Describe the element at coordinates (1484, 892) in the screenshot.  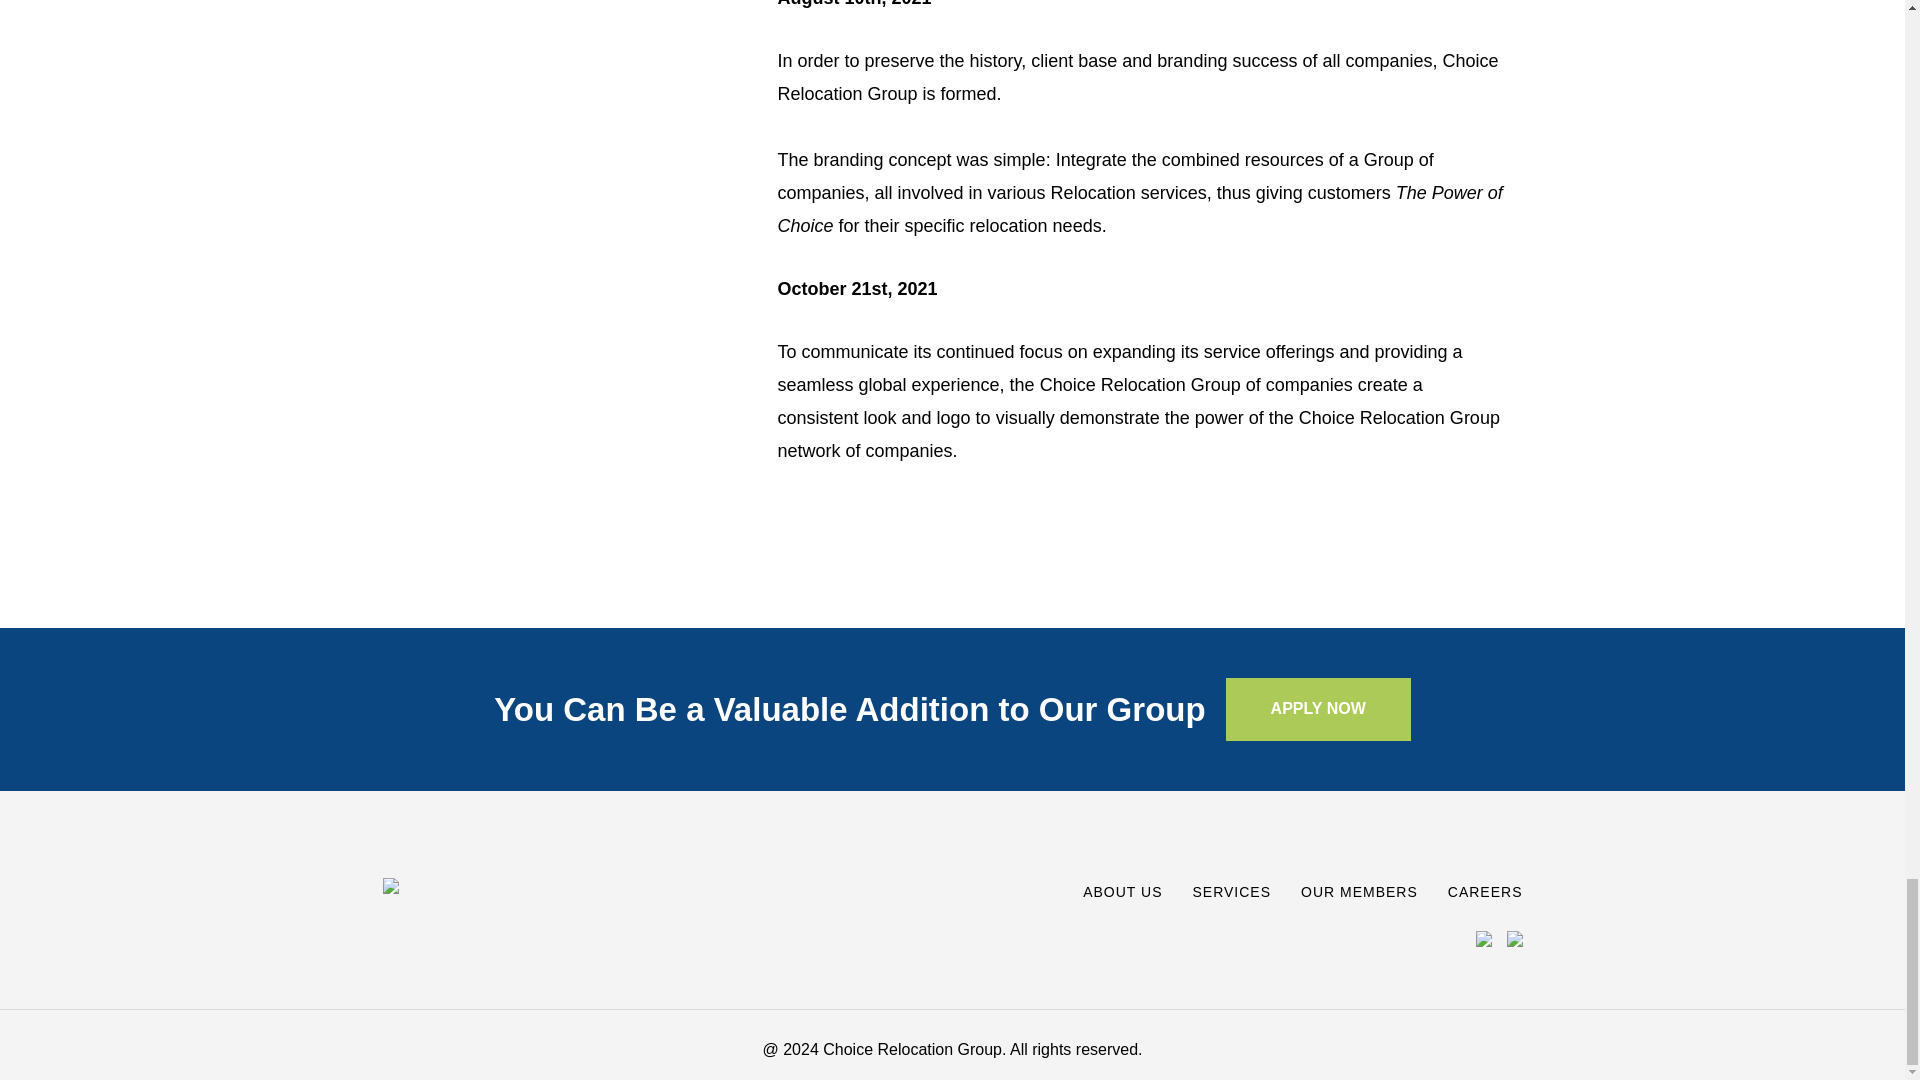
I see `CAREERS` at that location.